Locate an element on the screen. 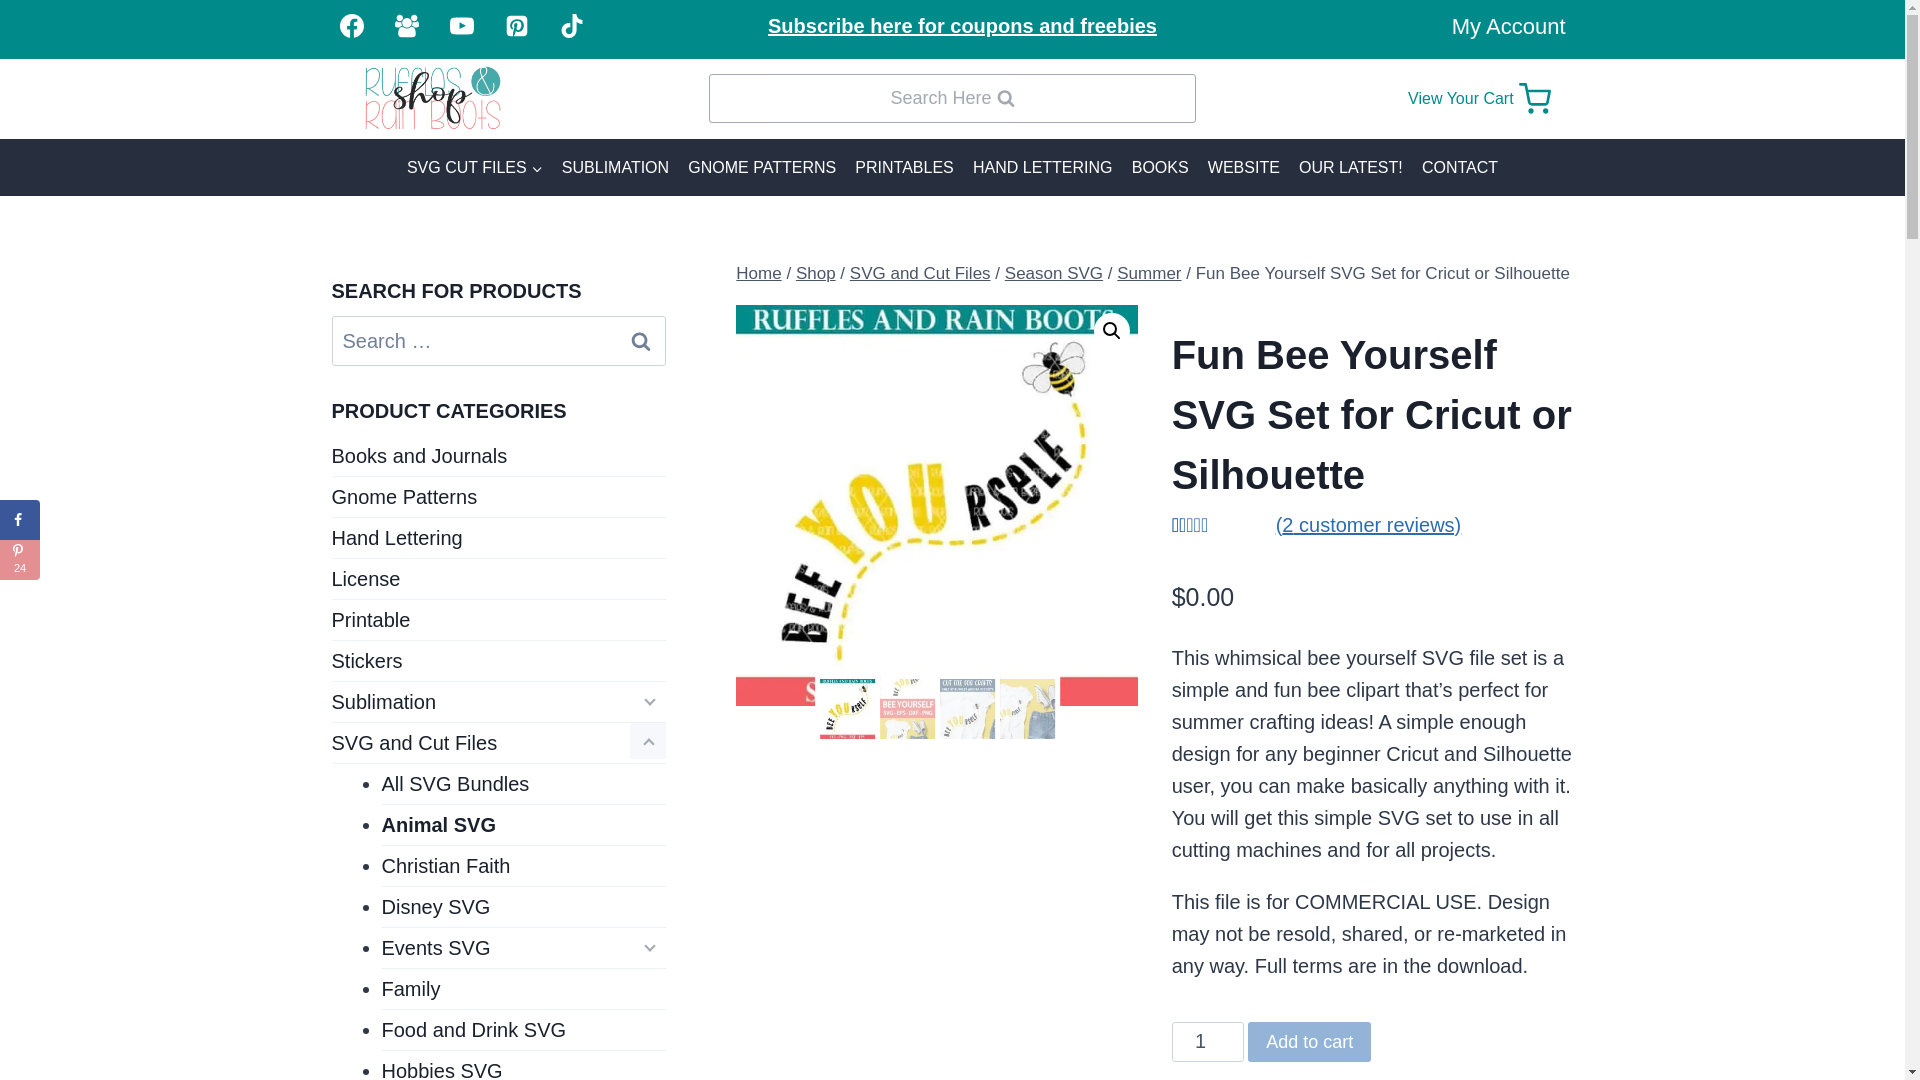  Save to Pinterest is located at coordinates (641, 341).